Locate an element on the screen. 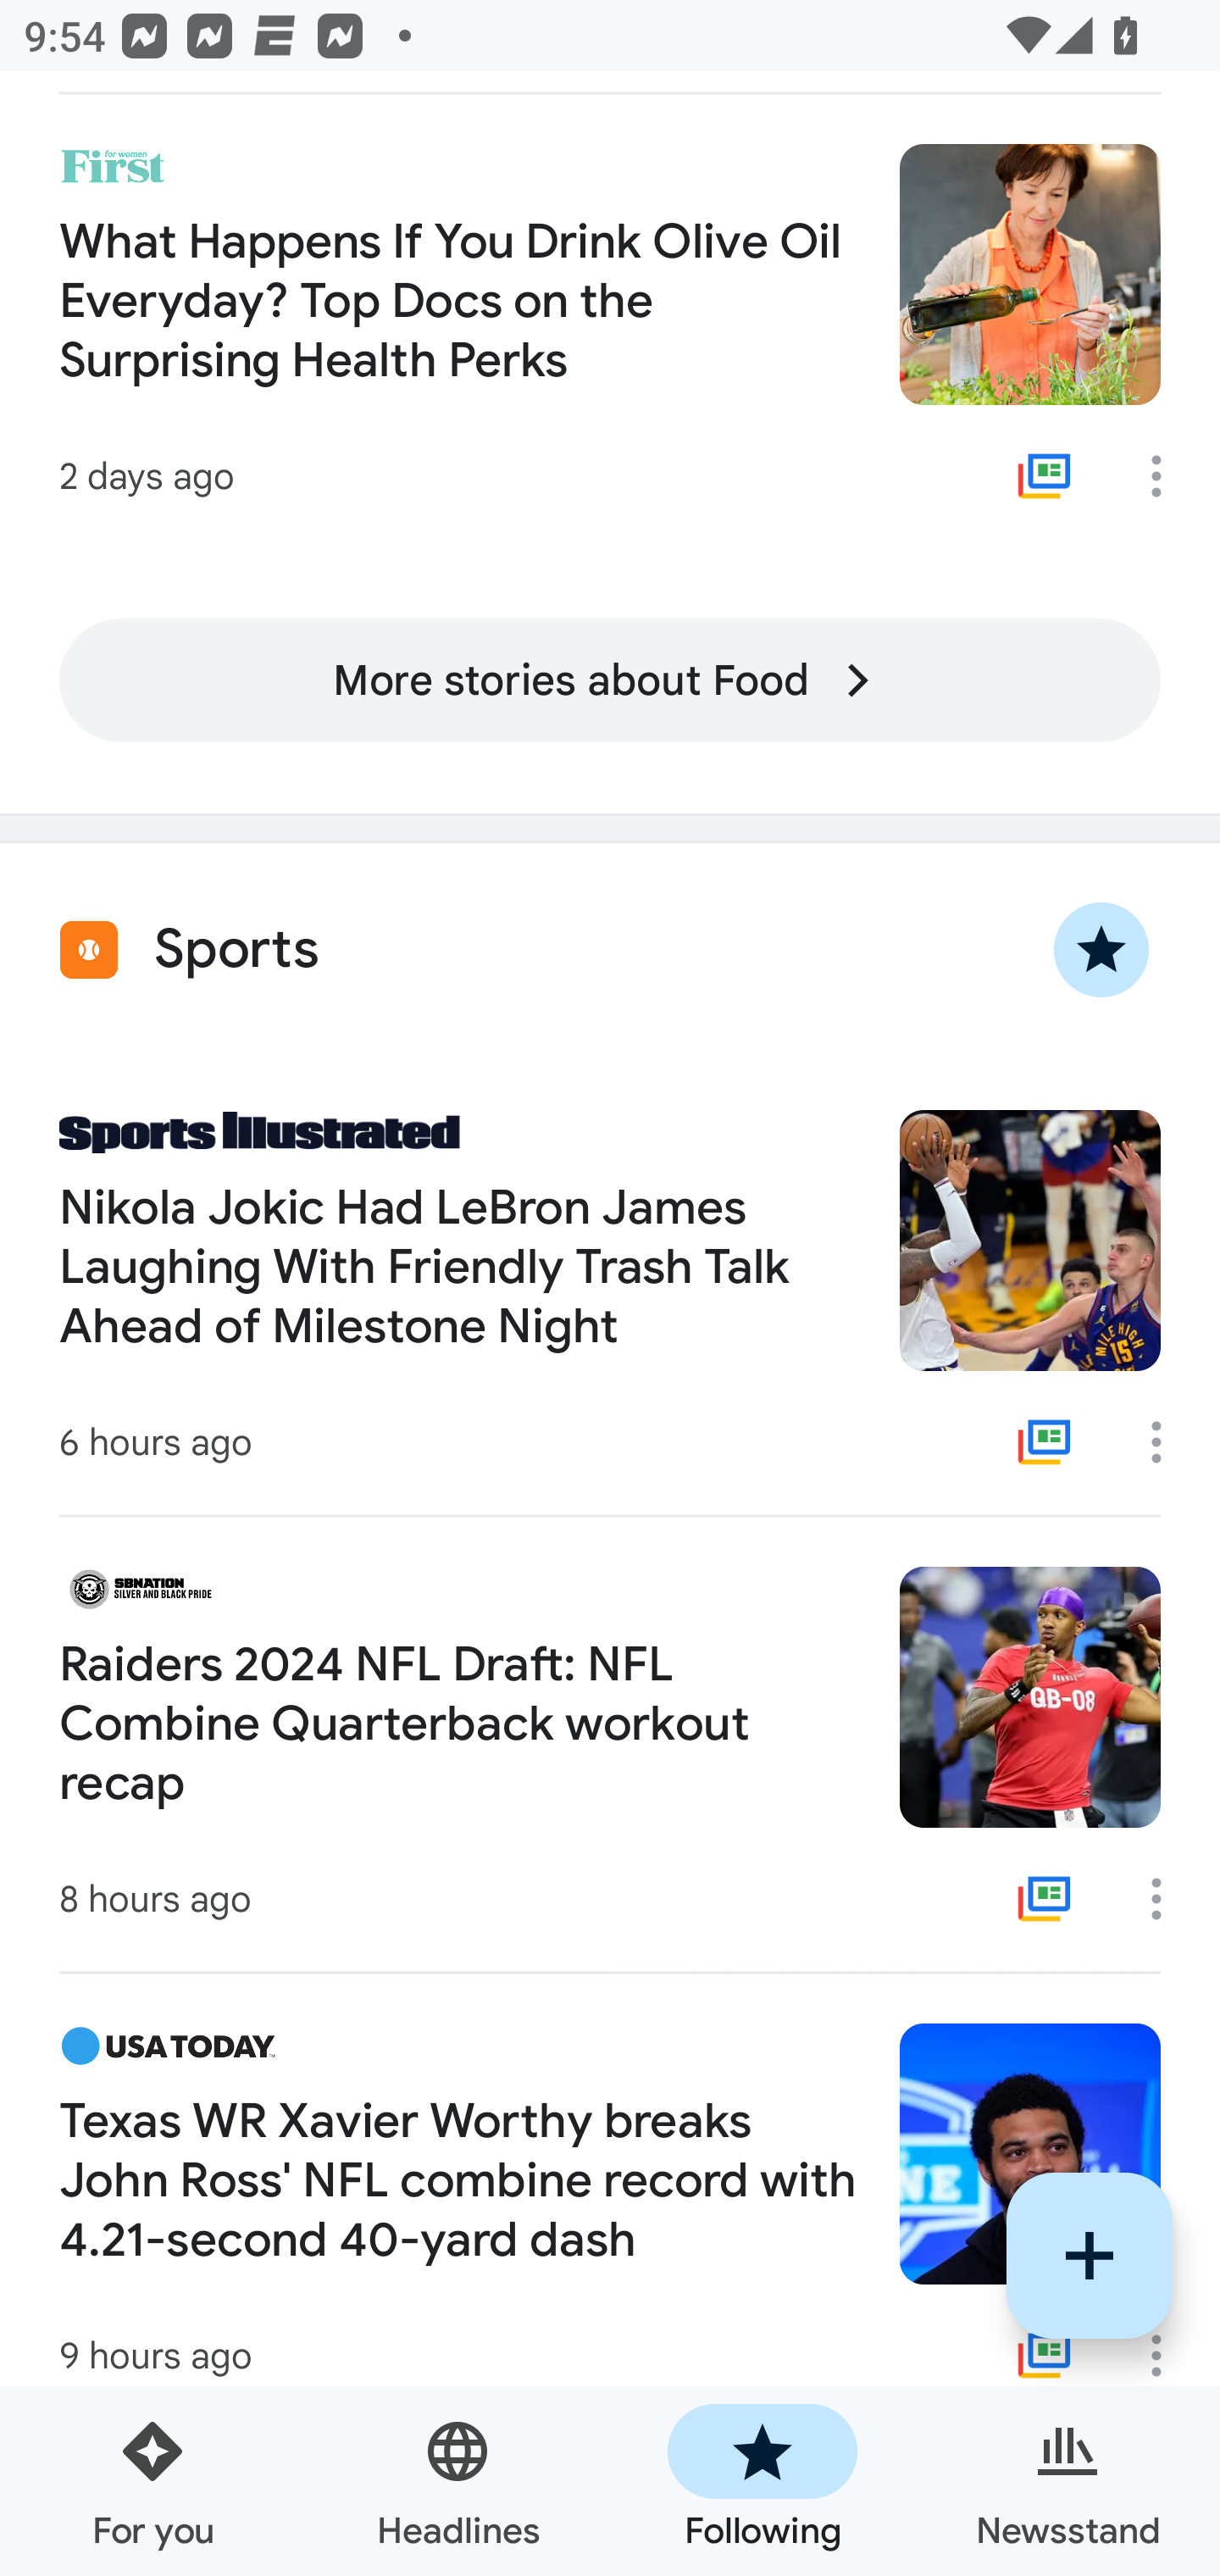 The image size is (1220, 2576). Follow is located at coordinates (1090, 2255).